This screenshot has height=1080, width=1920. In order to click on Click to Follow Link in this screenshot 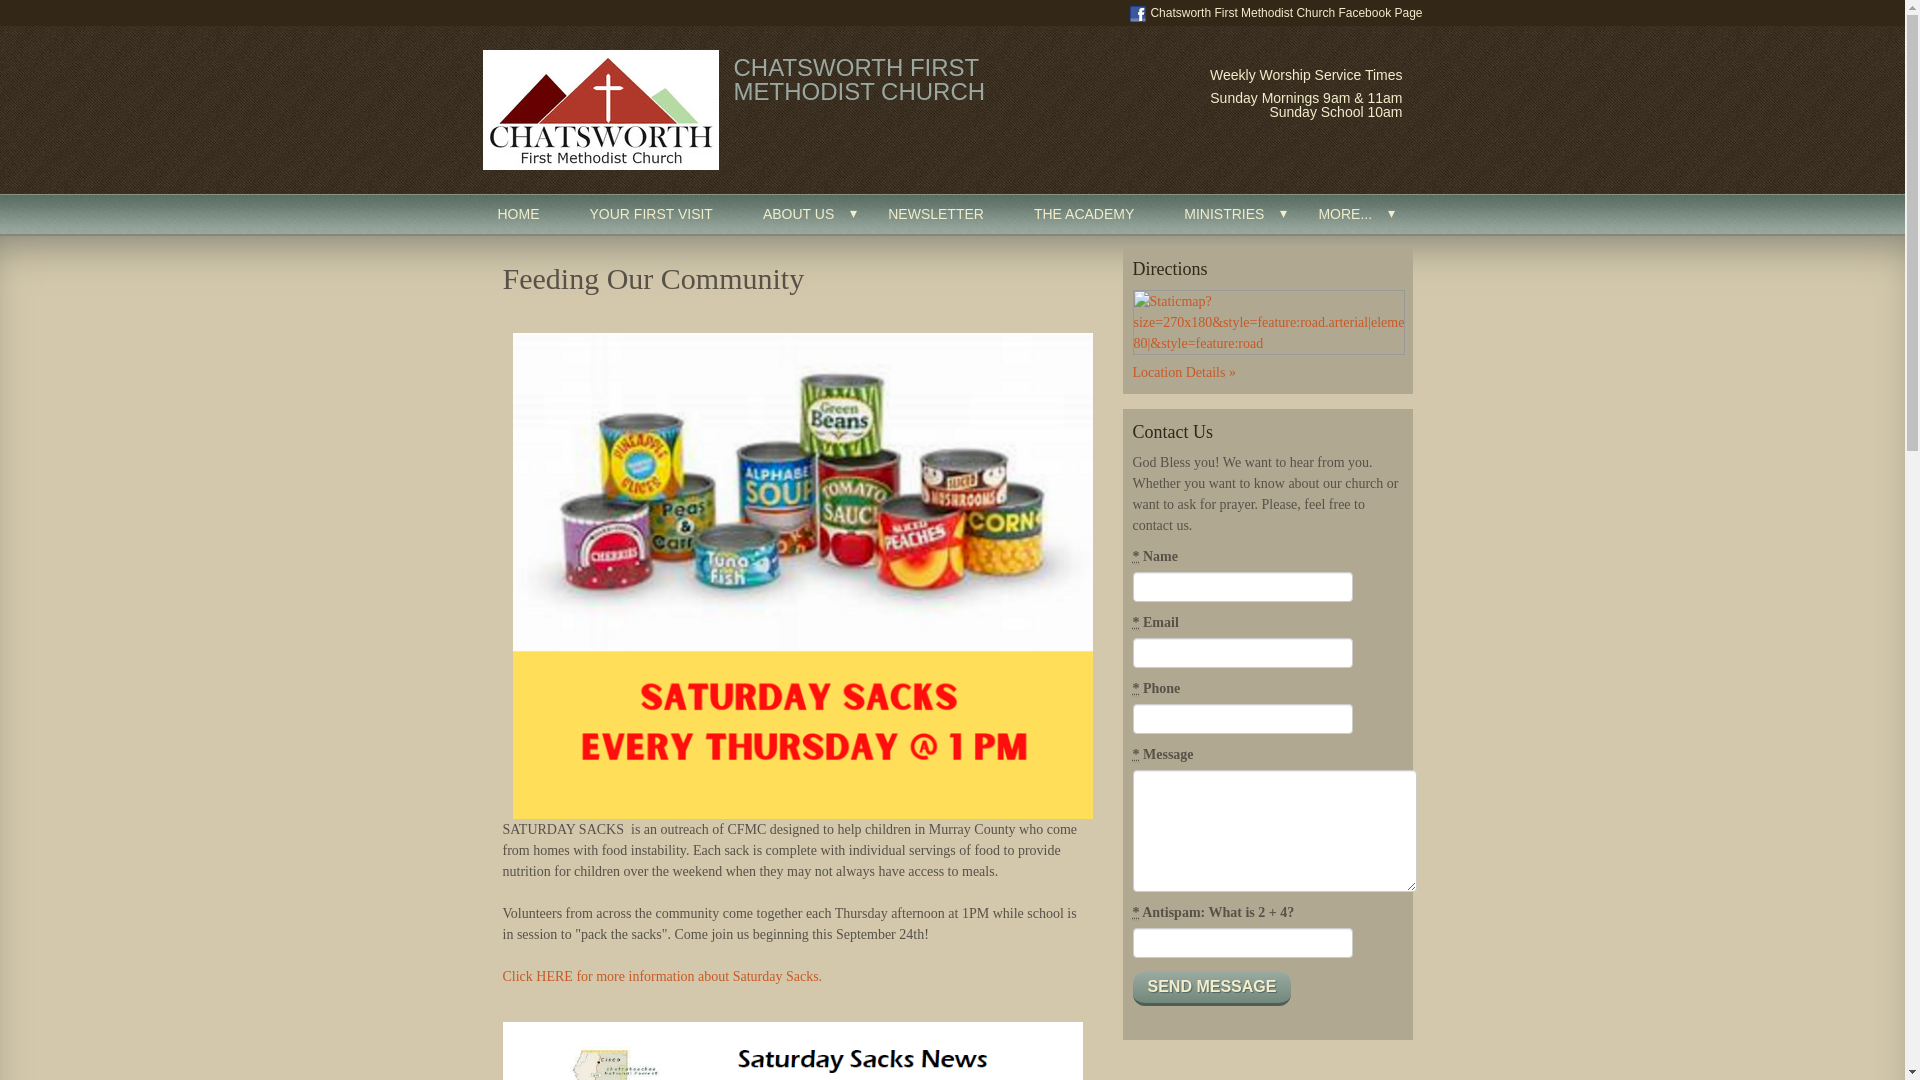, I will do `click(663, 976)`.